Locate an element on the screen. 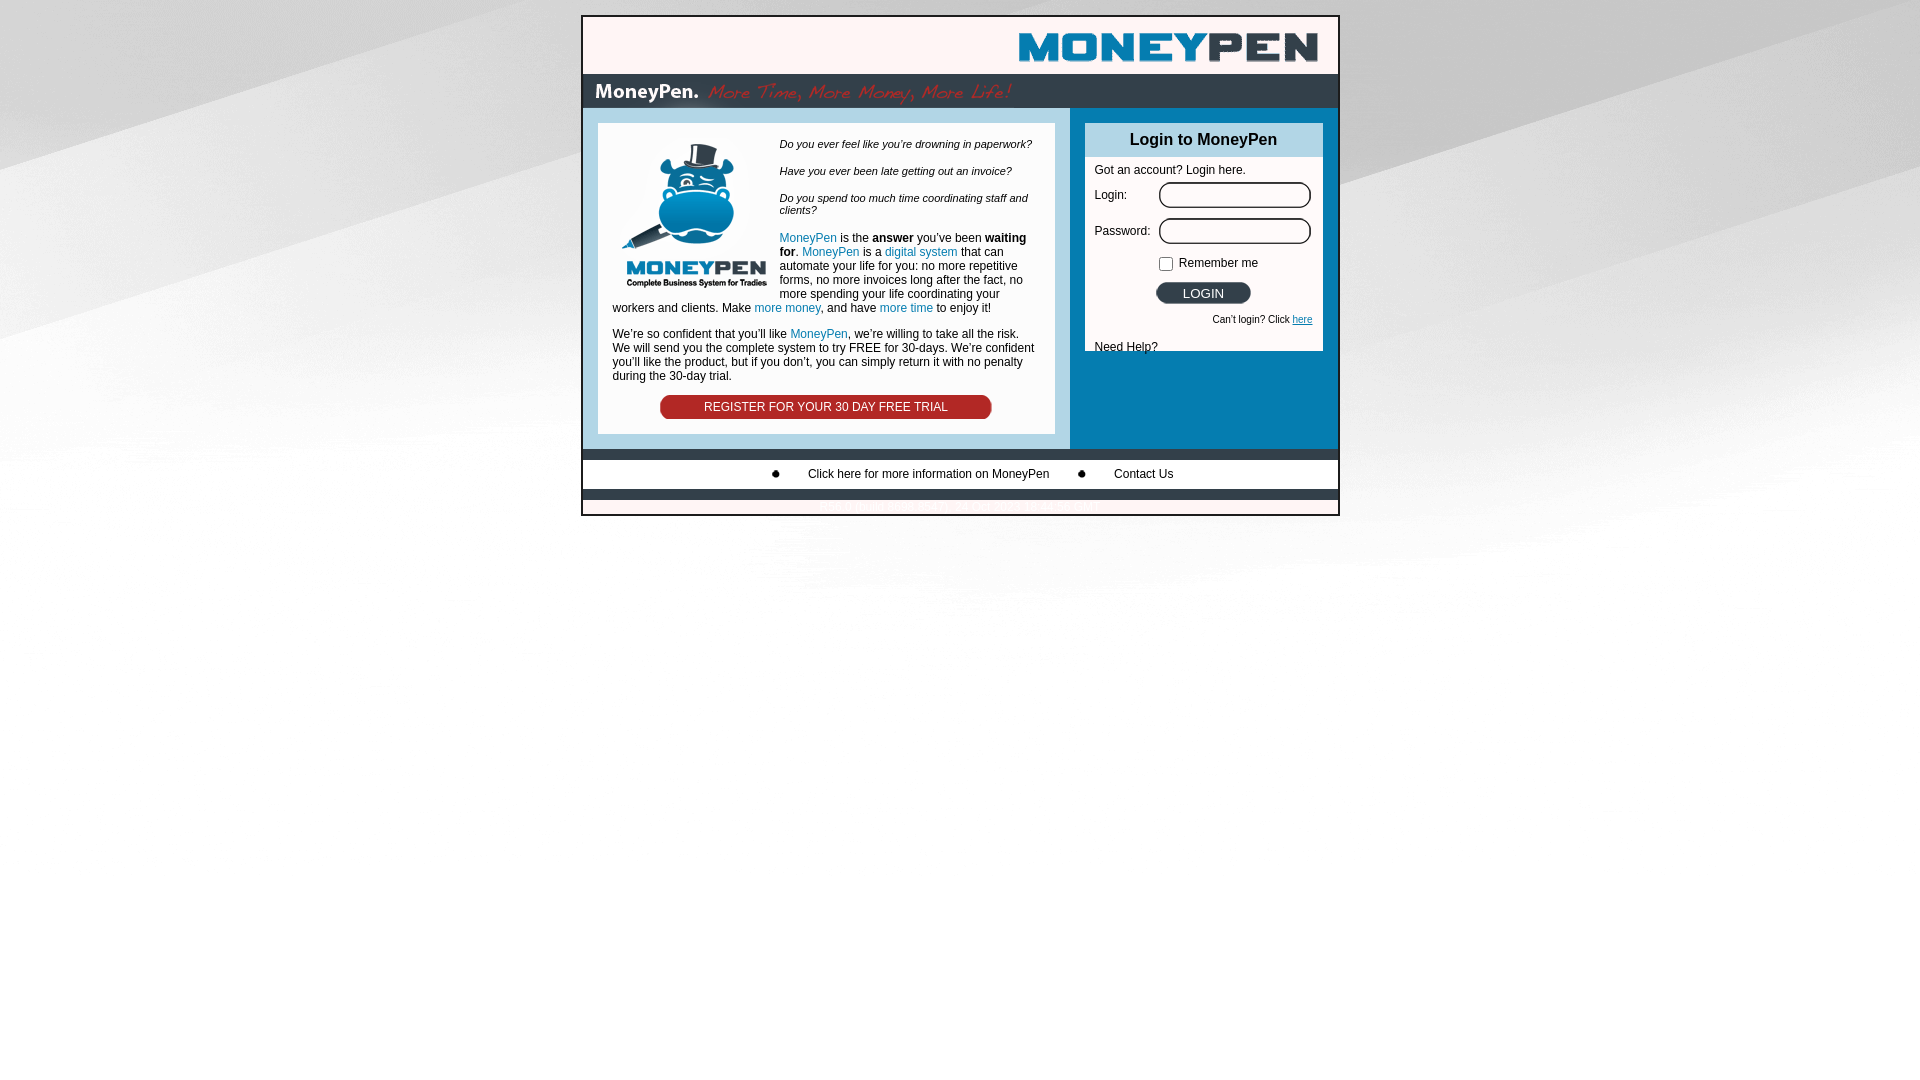 This screenshot has height=1080, width=1920. Contact Us is located at coordinates (1144, 474).